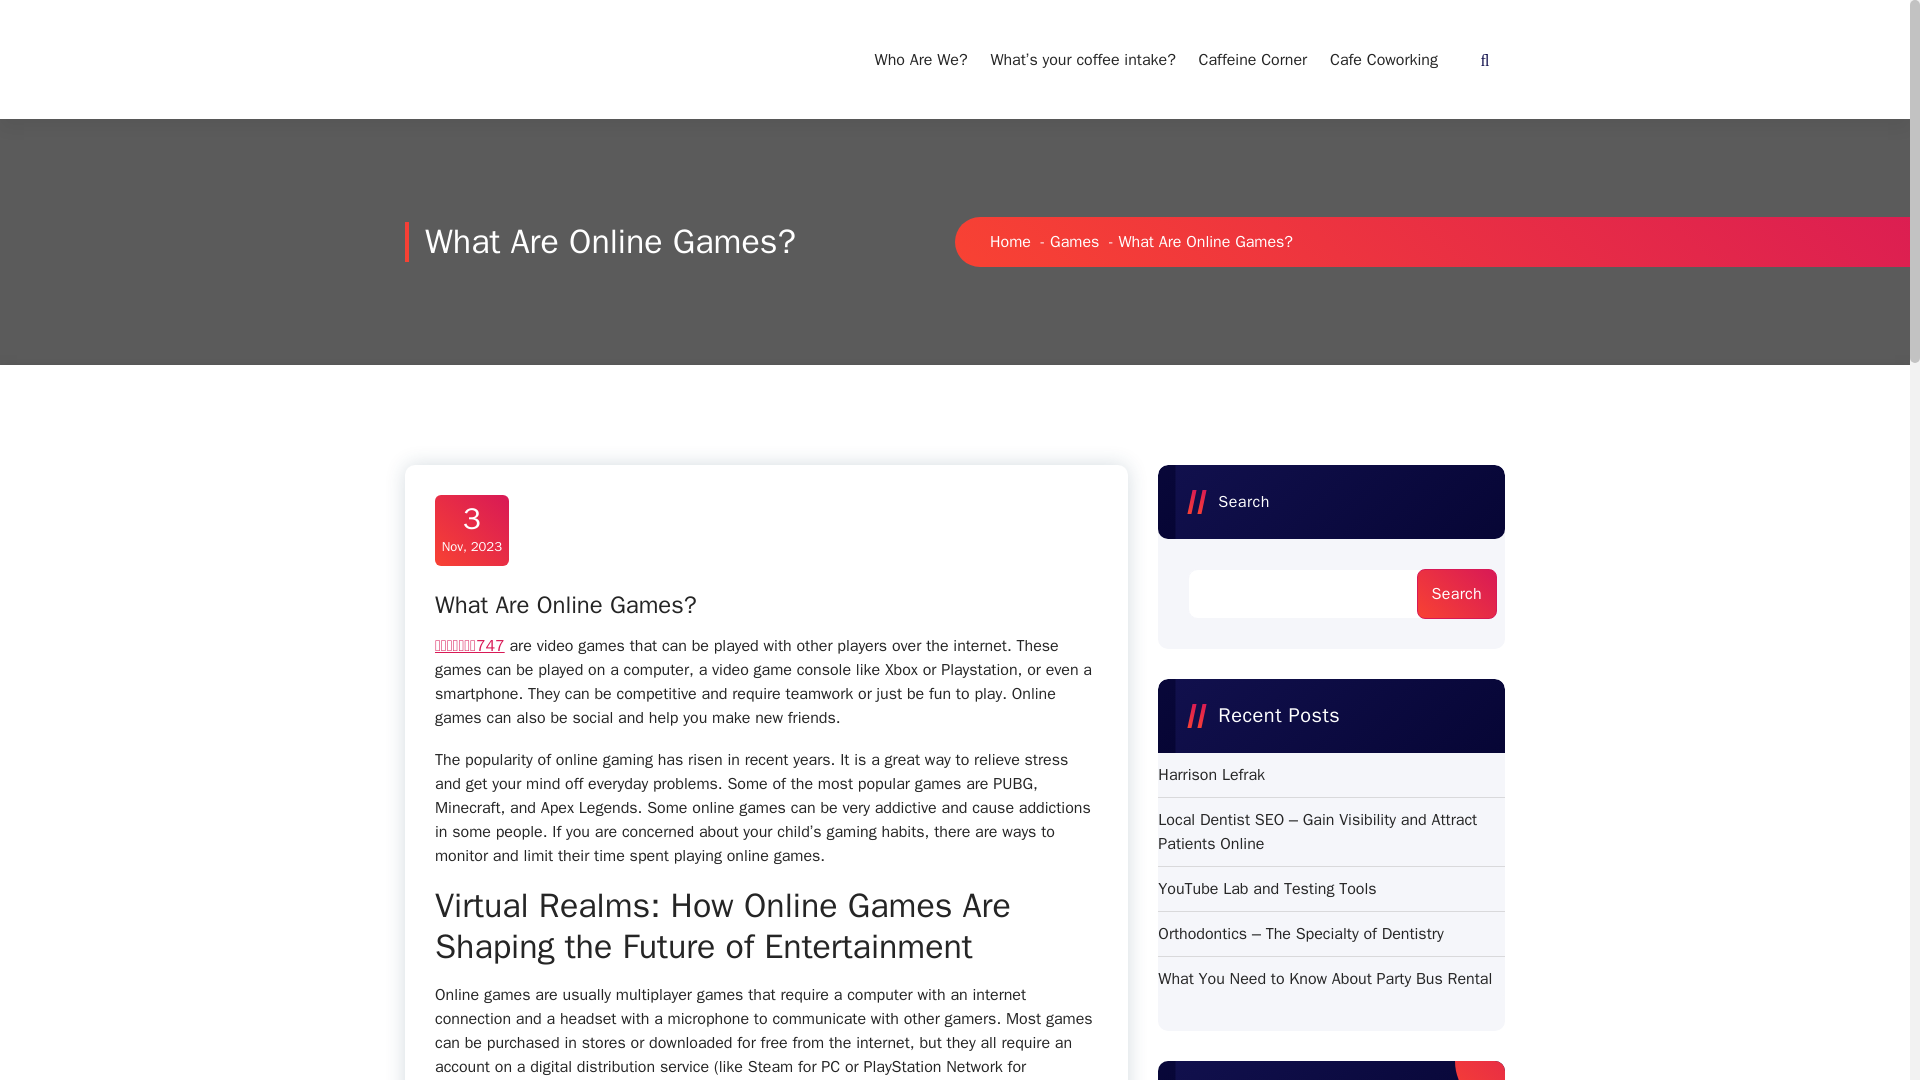 The image size is (1920, 1080). What do you see at coordinates (1253, 60) in the screenshot?
I see `Cafe Coworking` at bounding box center [1253, 60].